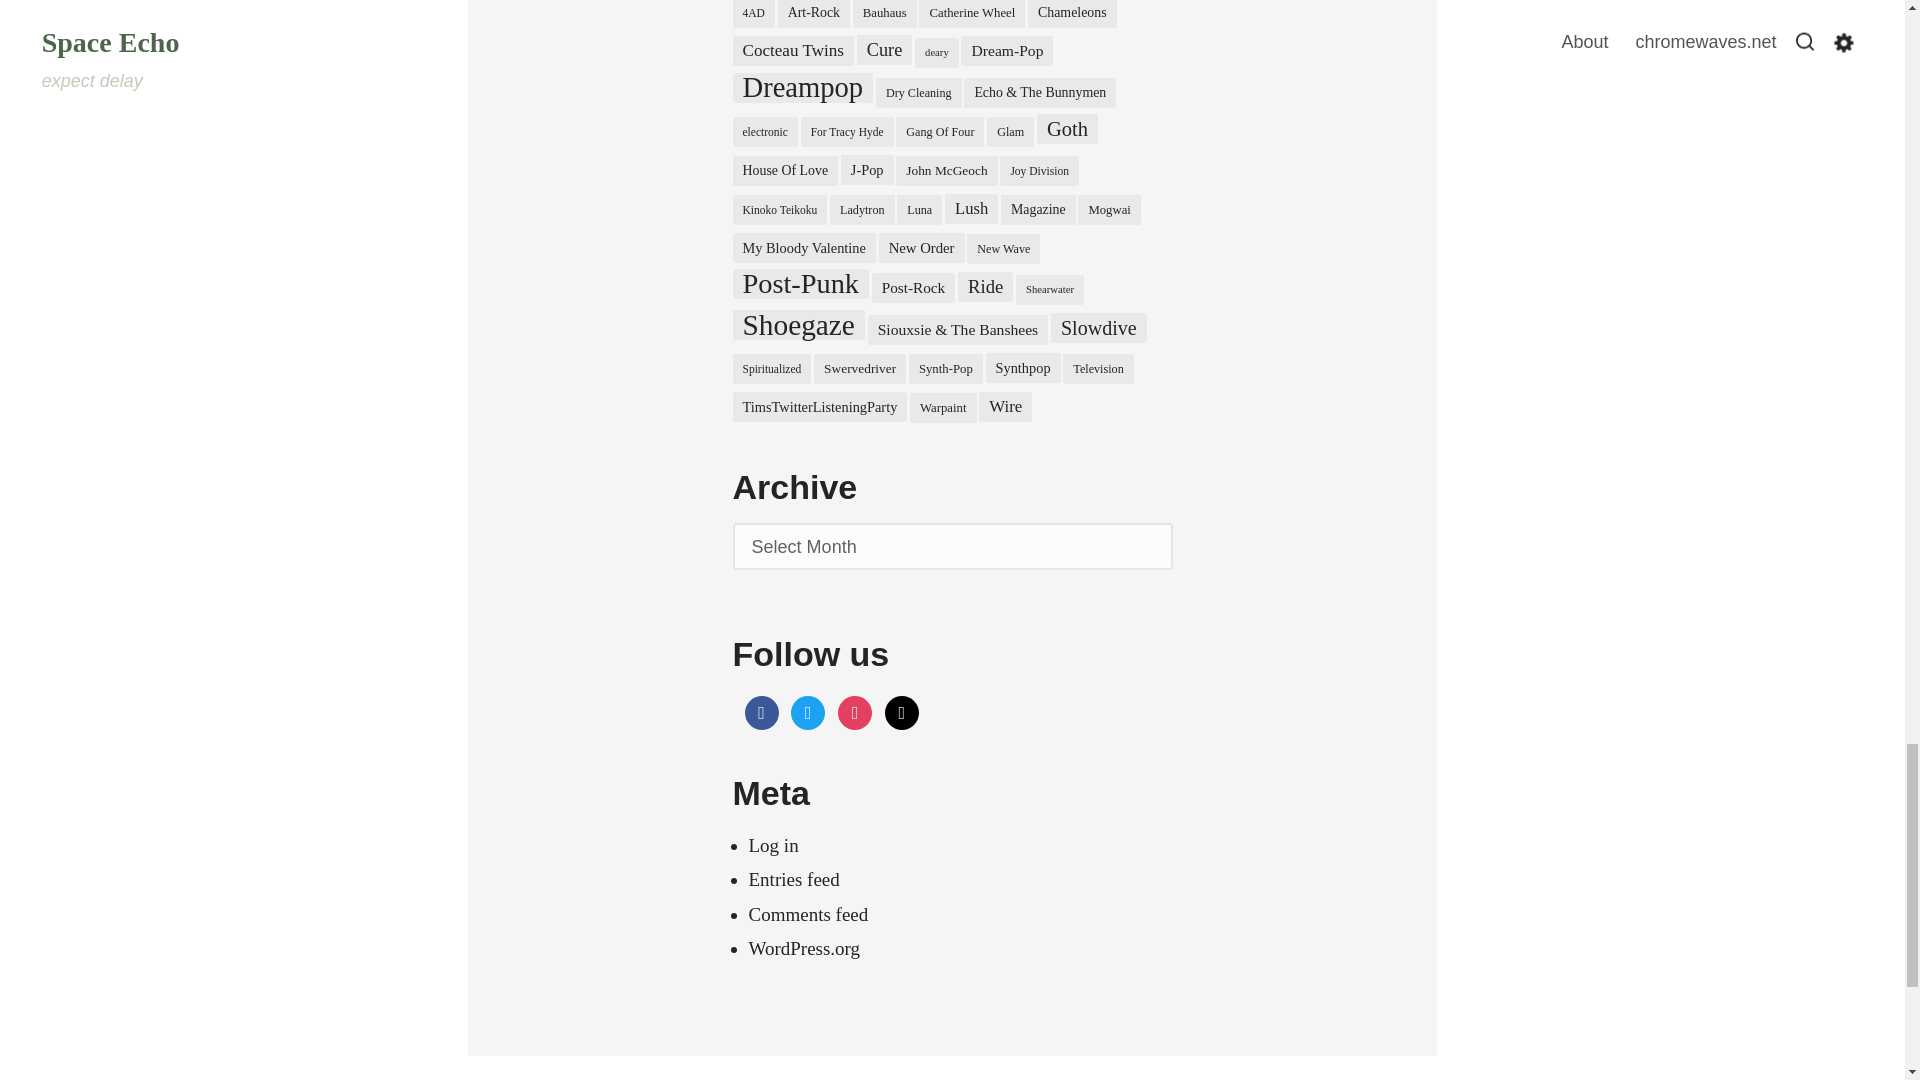  I want to click on Default Label, so click(902, 710).